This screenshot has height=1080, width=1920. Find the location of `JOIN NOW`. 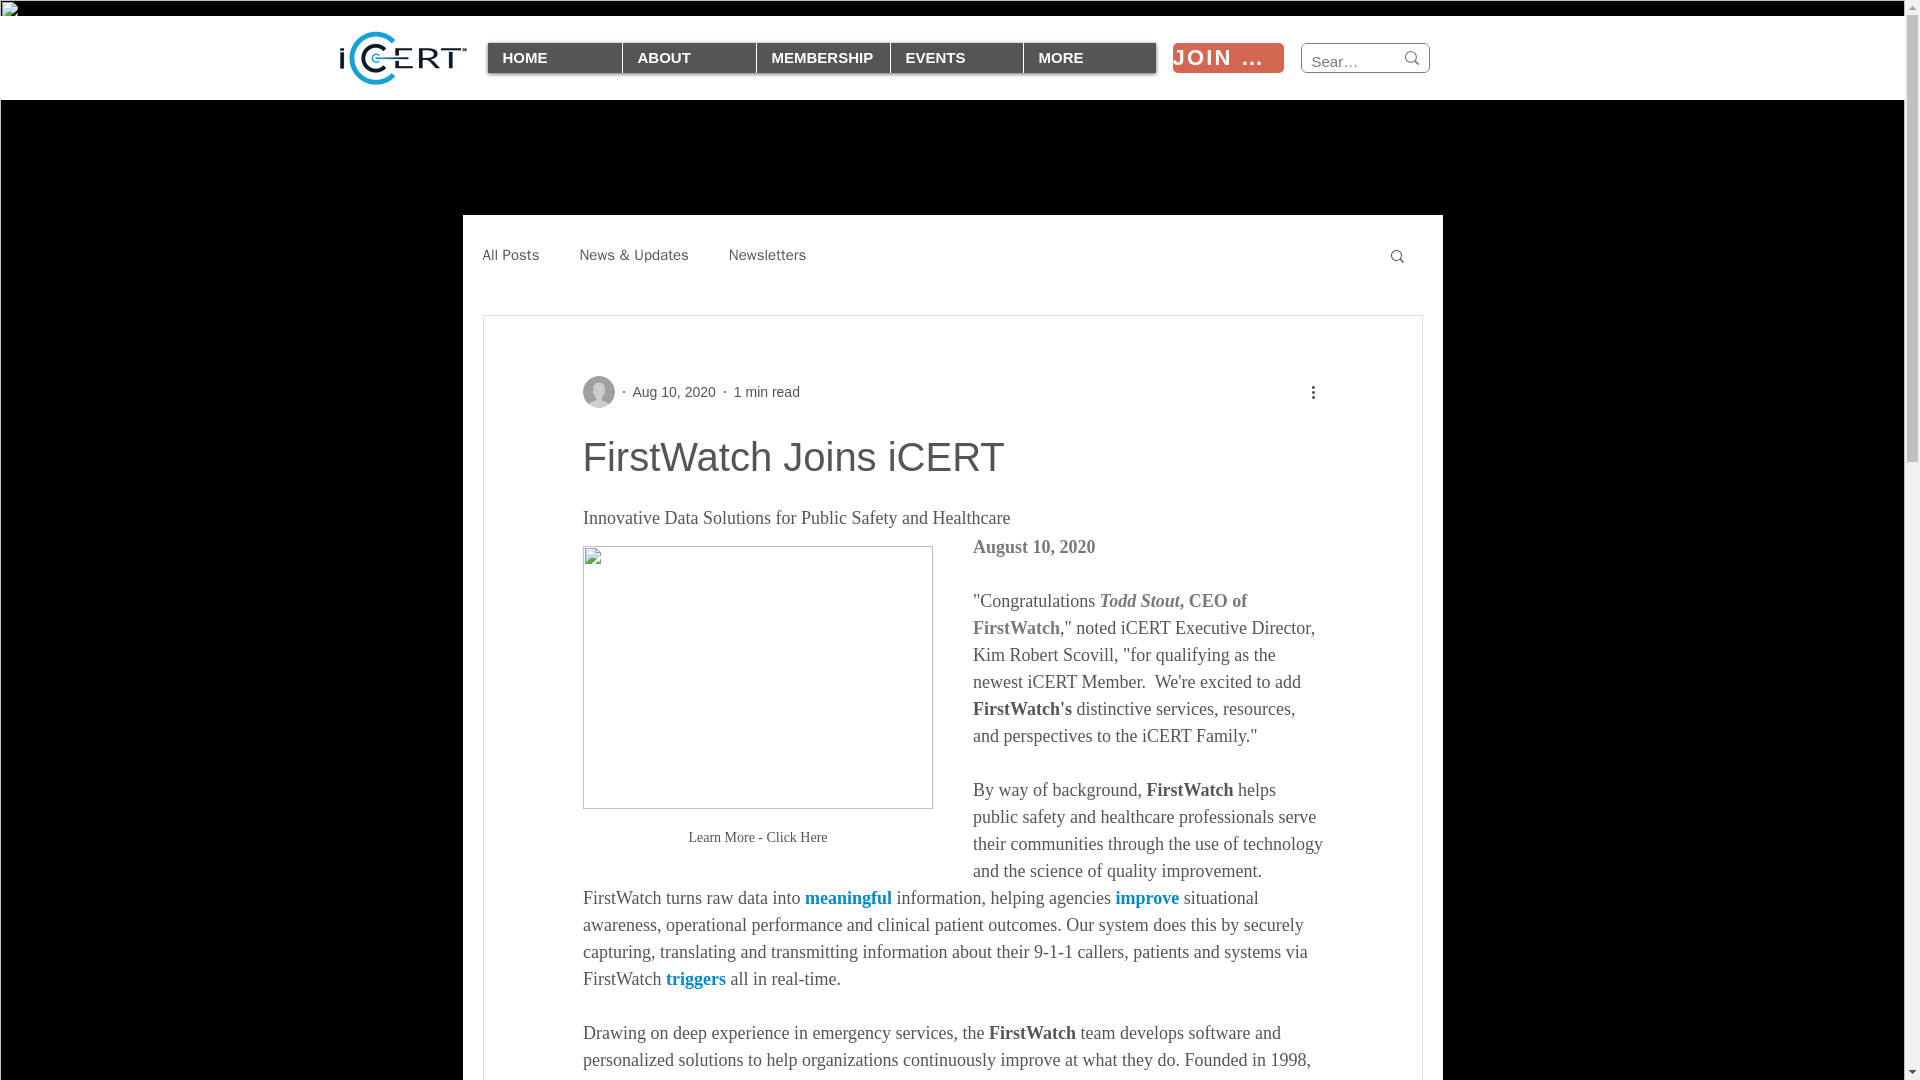

JOIN NOW is located at coordinates (1226, 58).